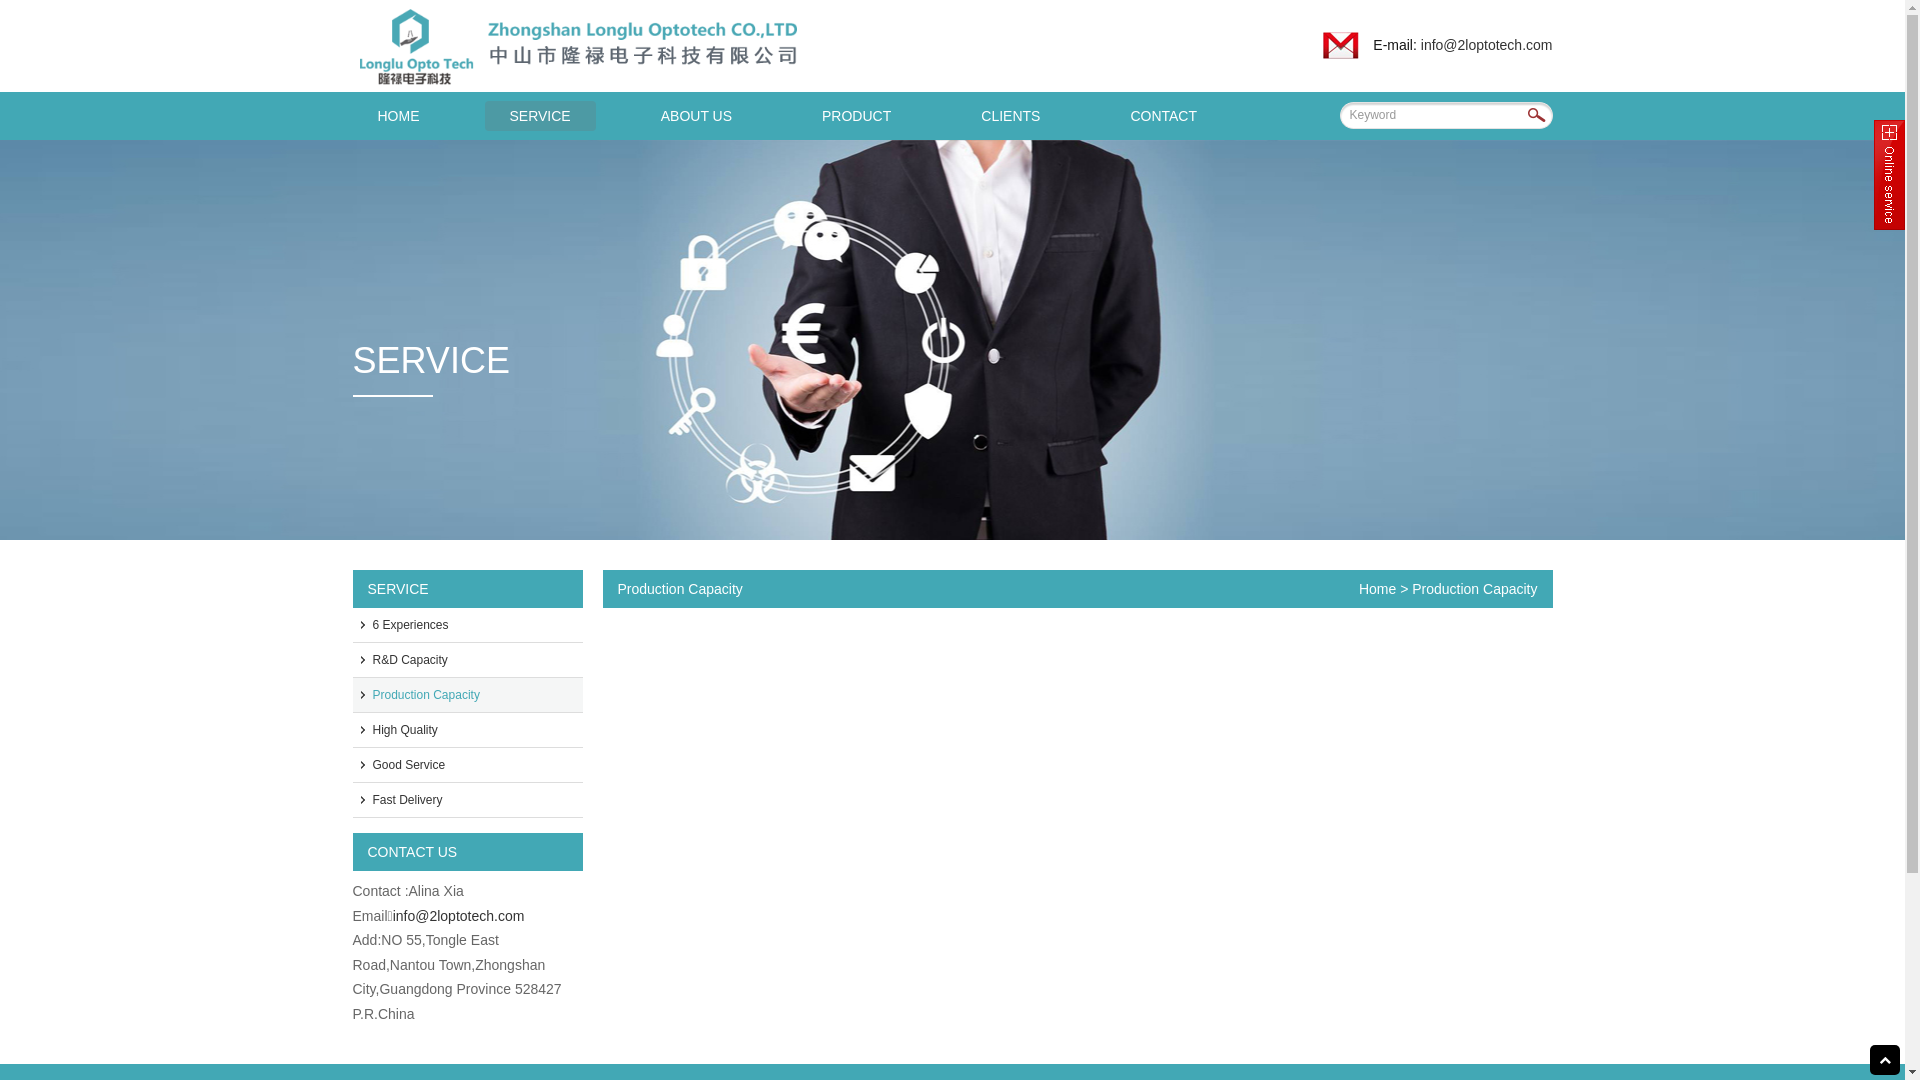 The image size is (1920, 1080). I want to click on HOME, so click(398, 116).